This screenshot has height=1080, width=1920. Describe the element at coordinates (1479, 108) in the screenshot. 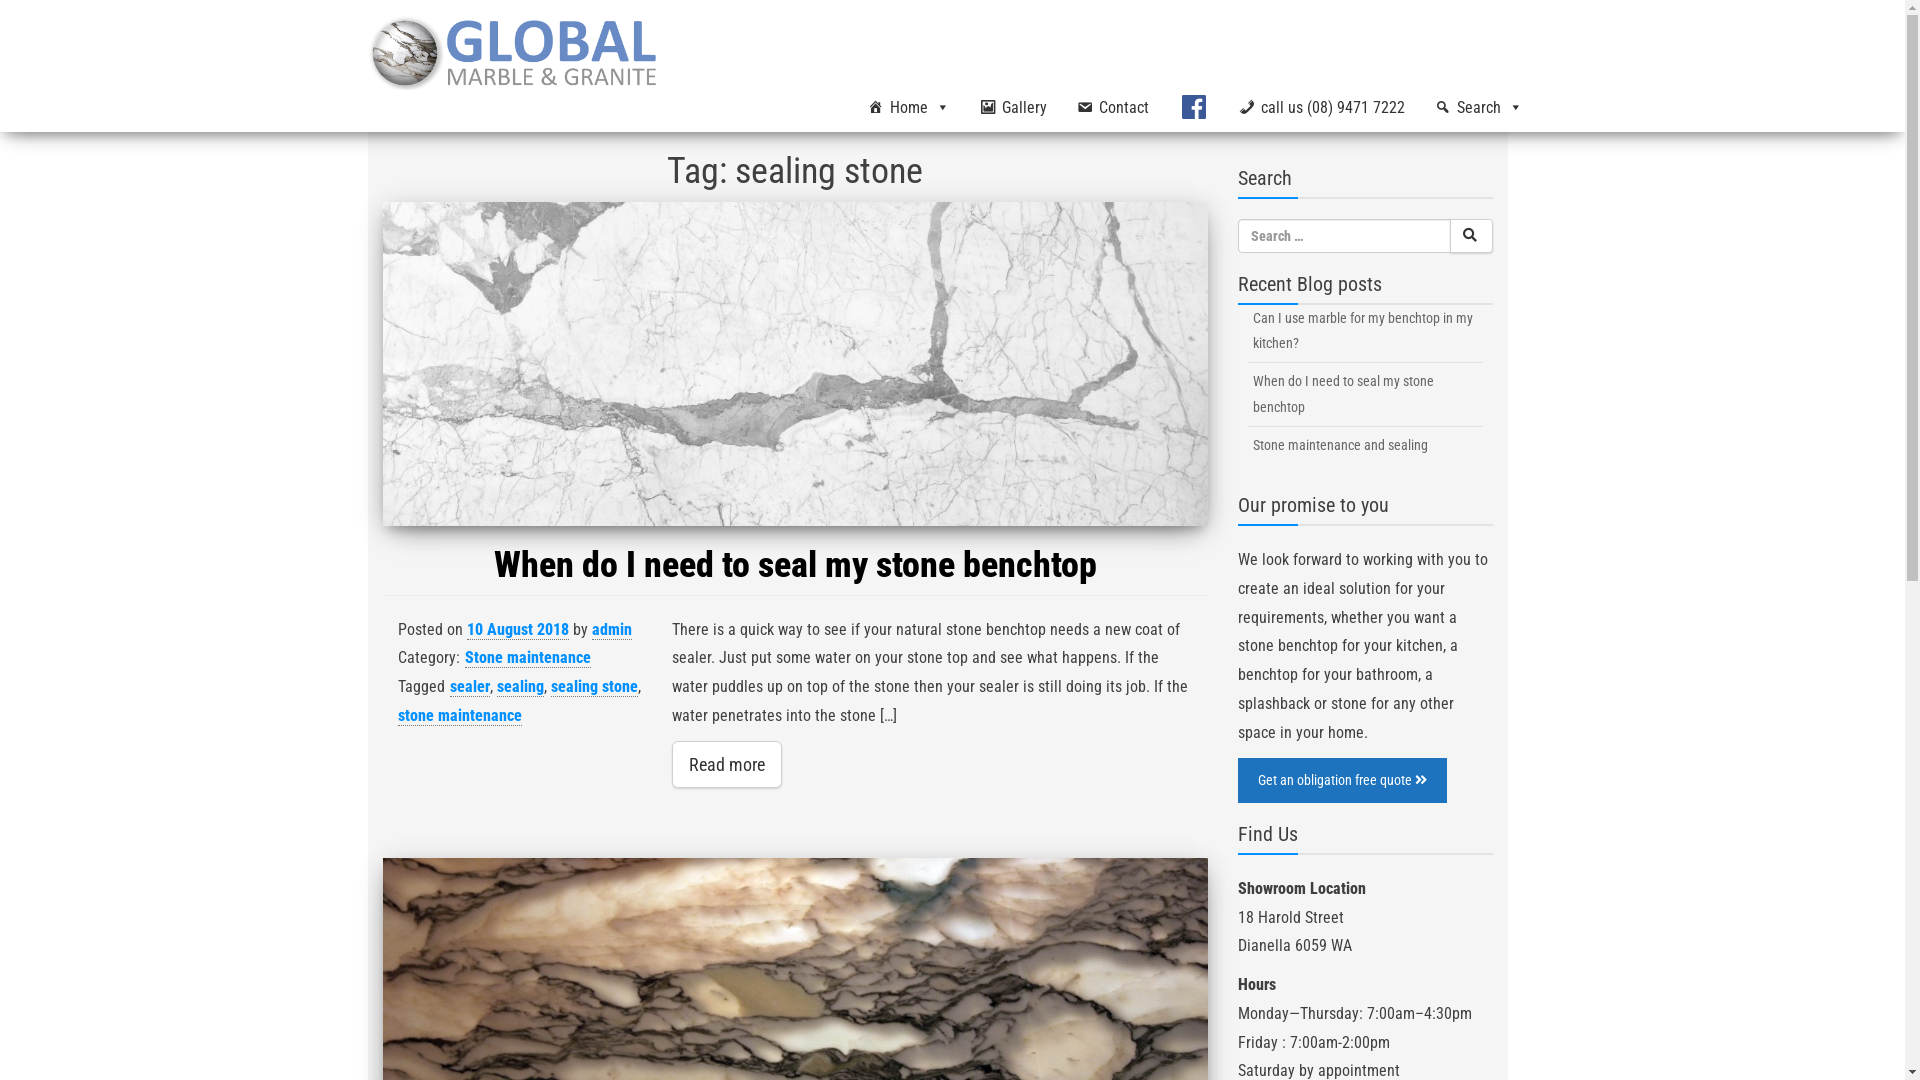

I see `Search` at that location.